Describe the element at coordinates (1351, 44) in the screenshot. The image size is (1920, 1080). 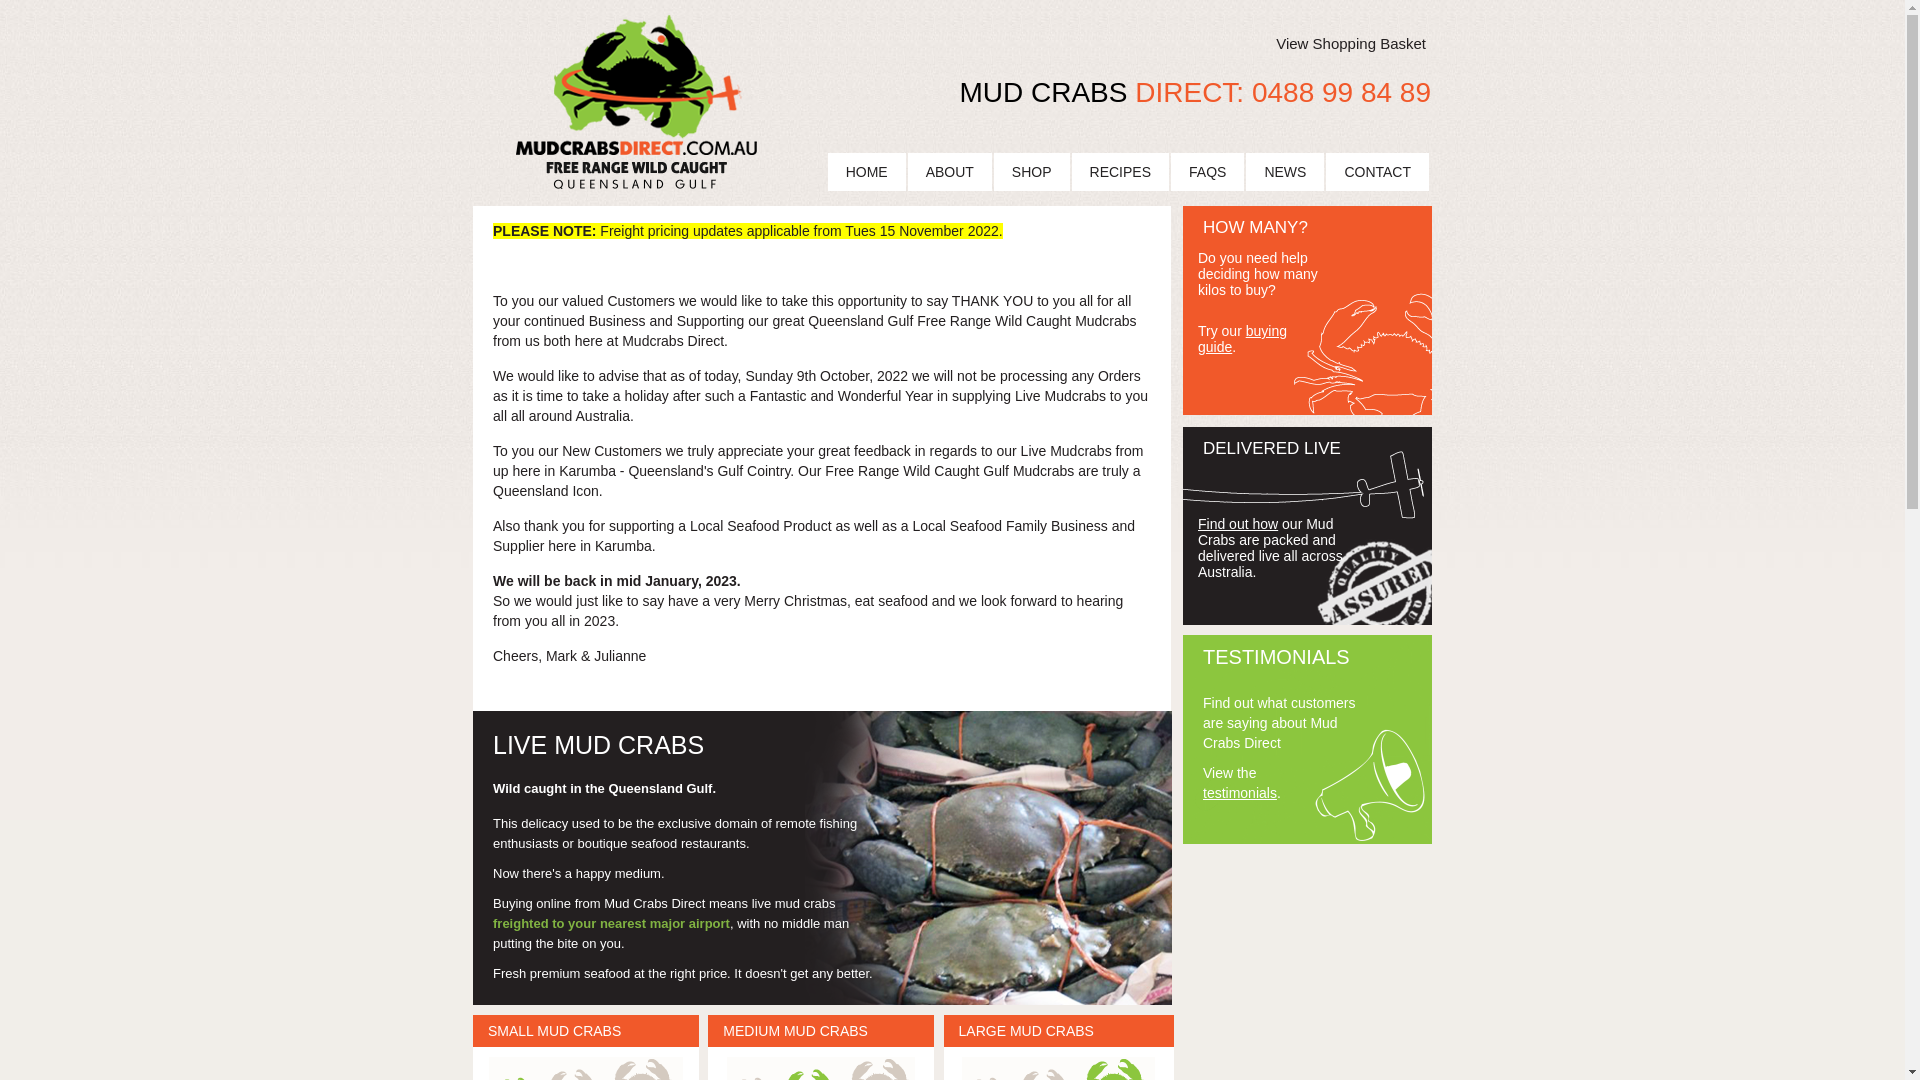
I see `View Shopping Basket` at that location.